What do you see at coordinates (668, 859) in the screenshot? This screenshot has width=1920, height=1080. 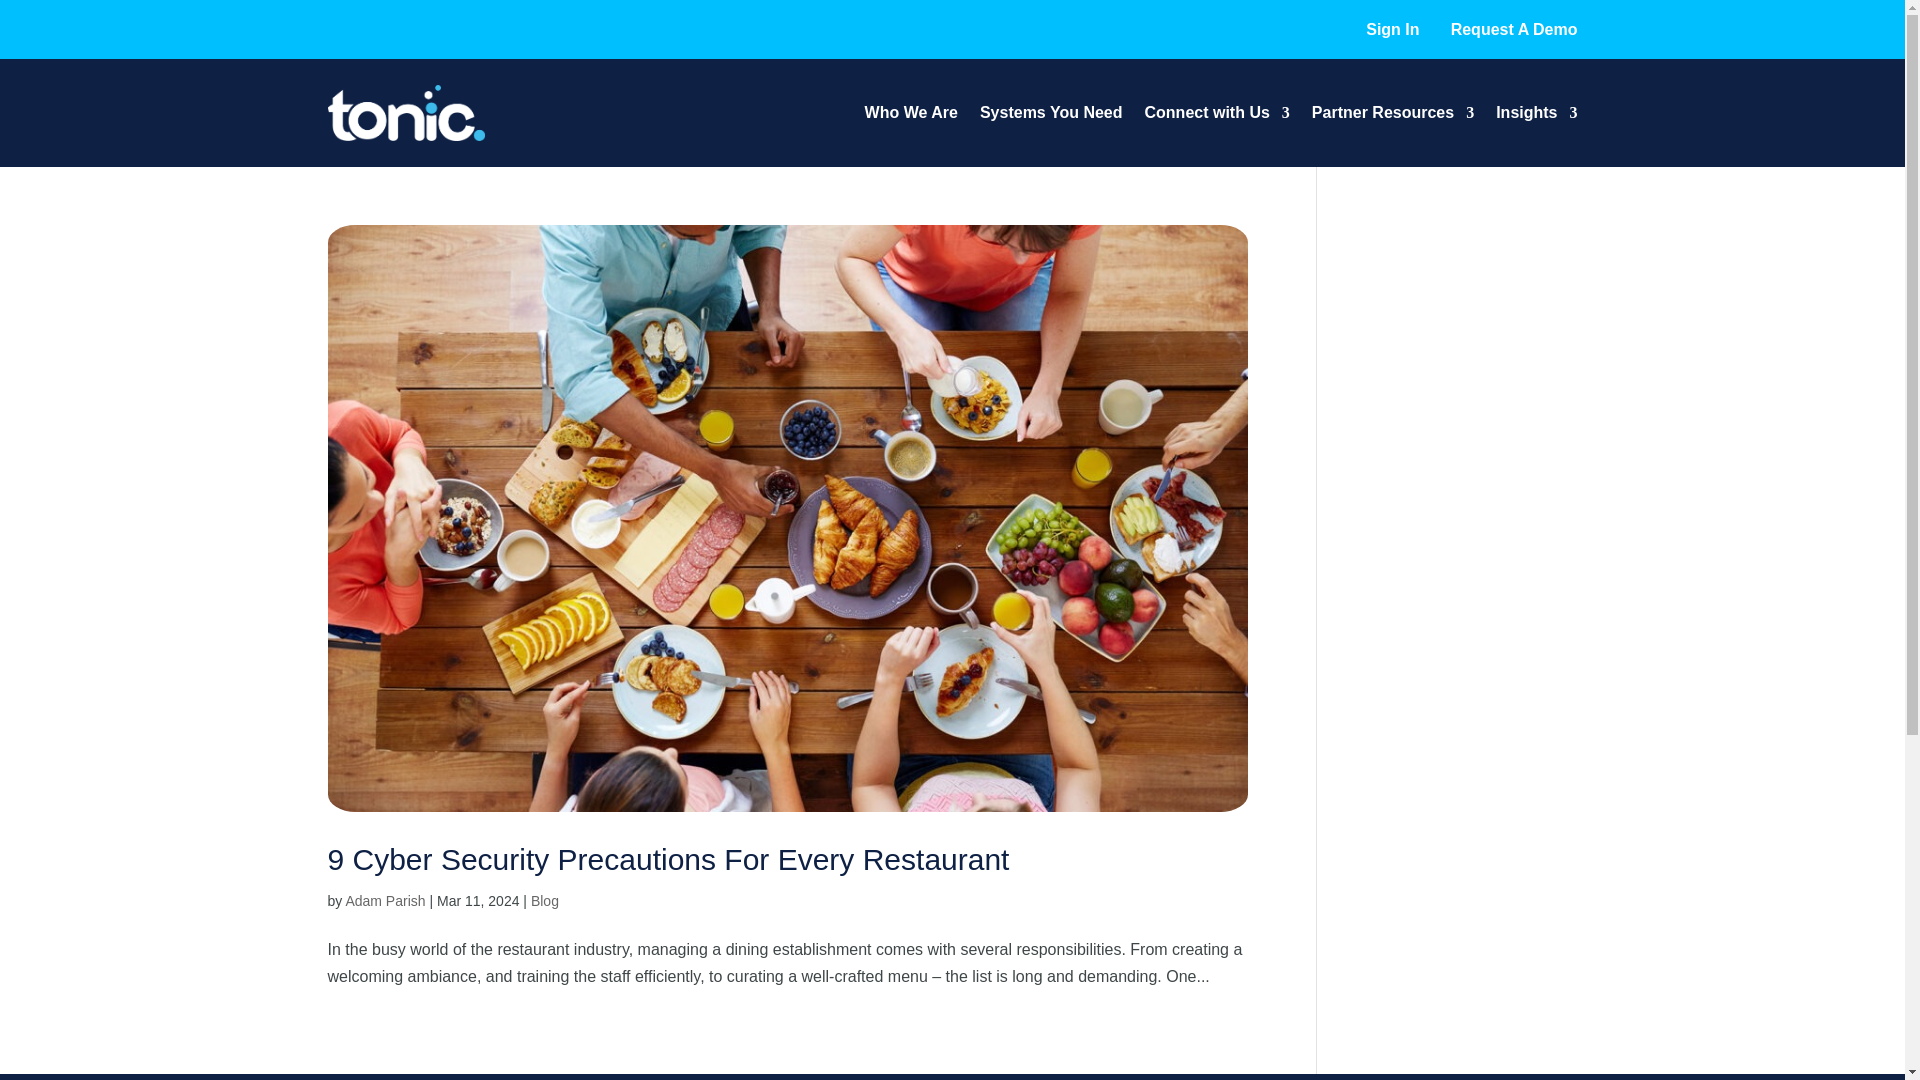 I see `9 Cyber Security Precautions For Every Restaurant` at bounding box center [668, 859].